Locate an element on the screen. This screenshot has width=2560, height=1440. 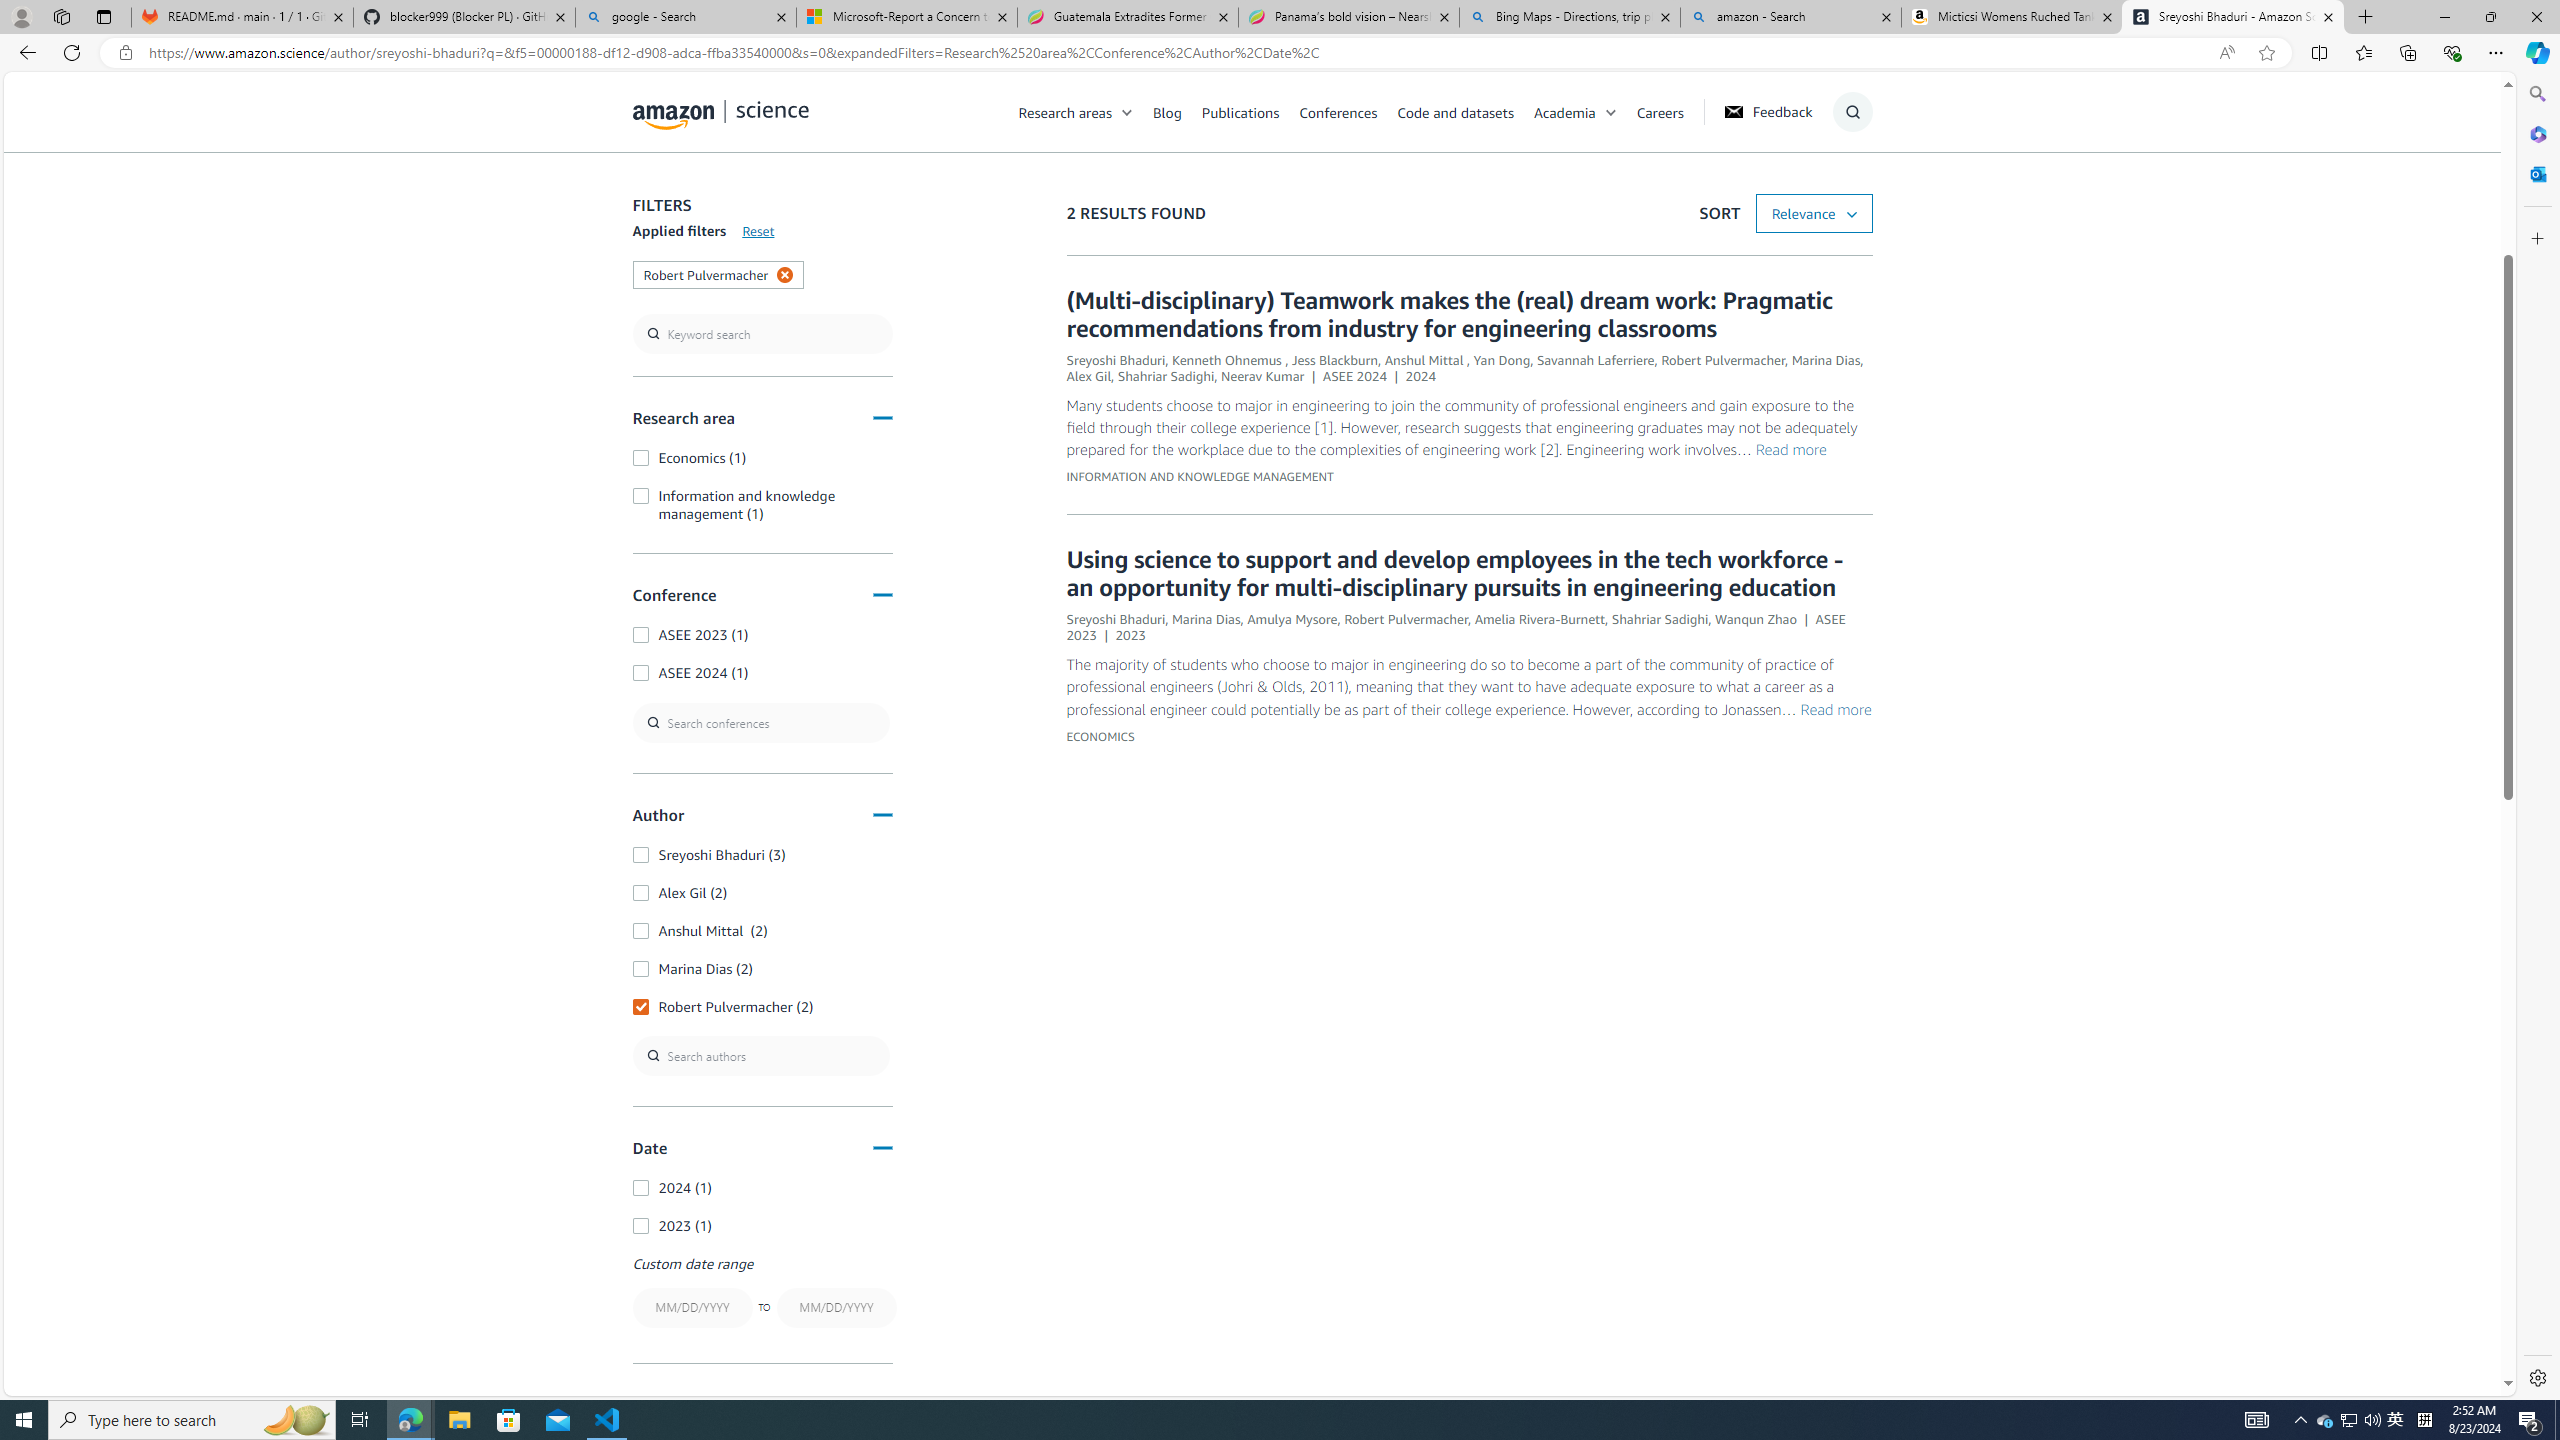
Shahriar Sadighi is located at coordinates (1660, 618).